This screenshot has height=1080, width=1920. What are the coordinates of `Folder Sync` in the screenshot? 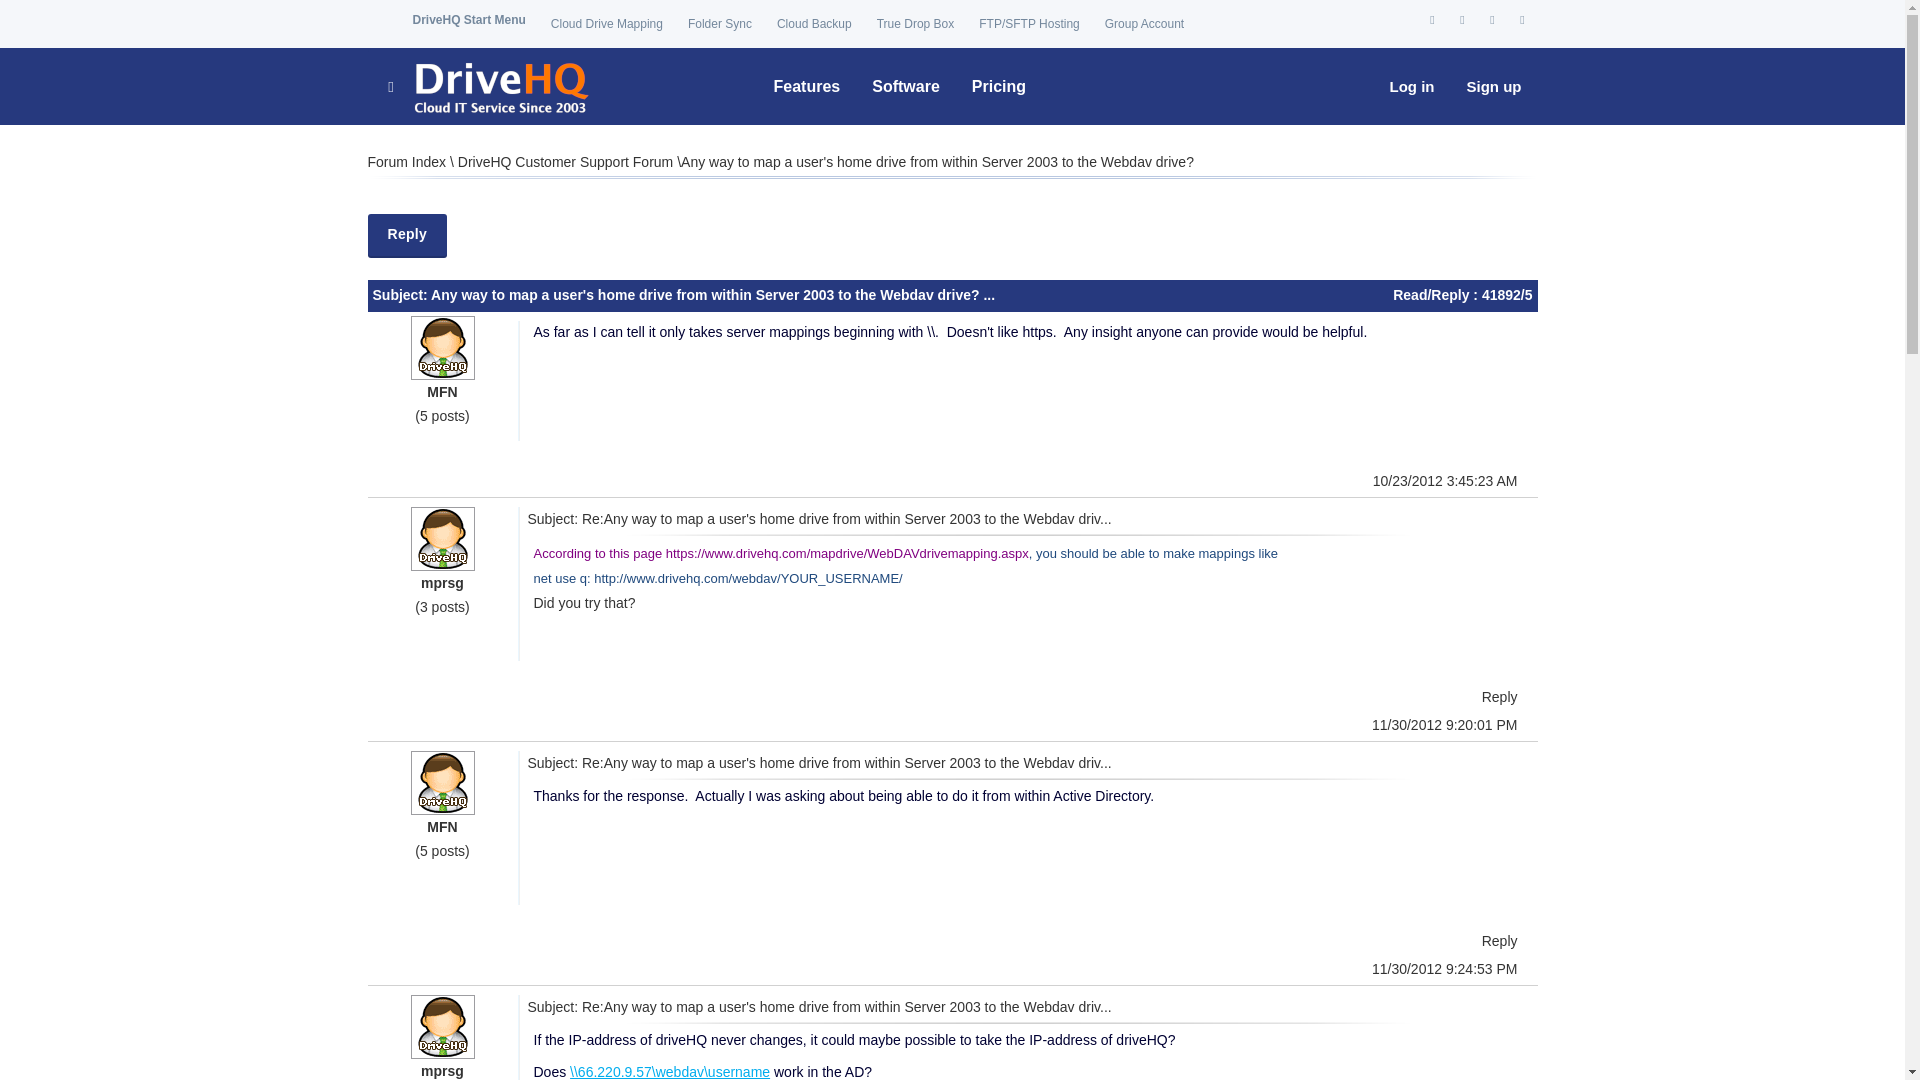 It's located at (720, 24).